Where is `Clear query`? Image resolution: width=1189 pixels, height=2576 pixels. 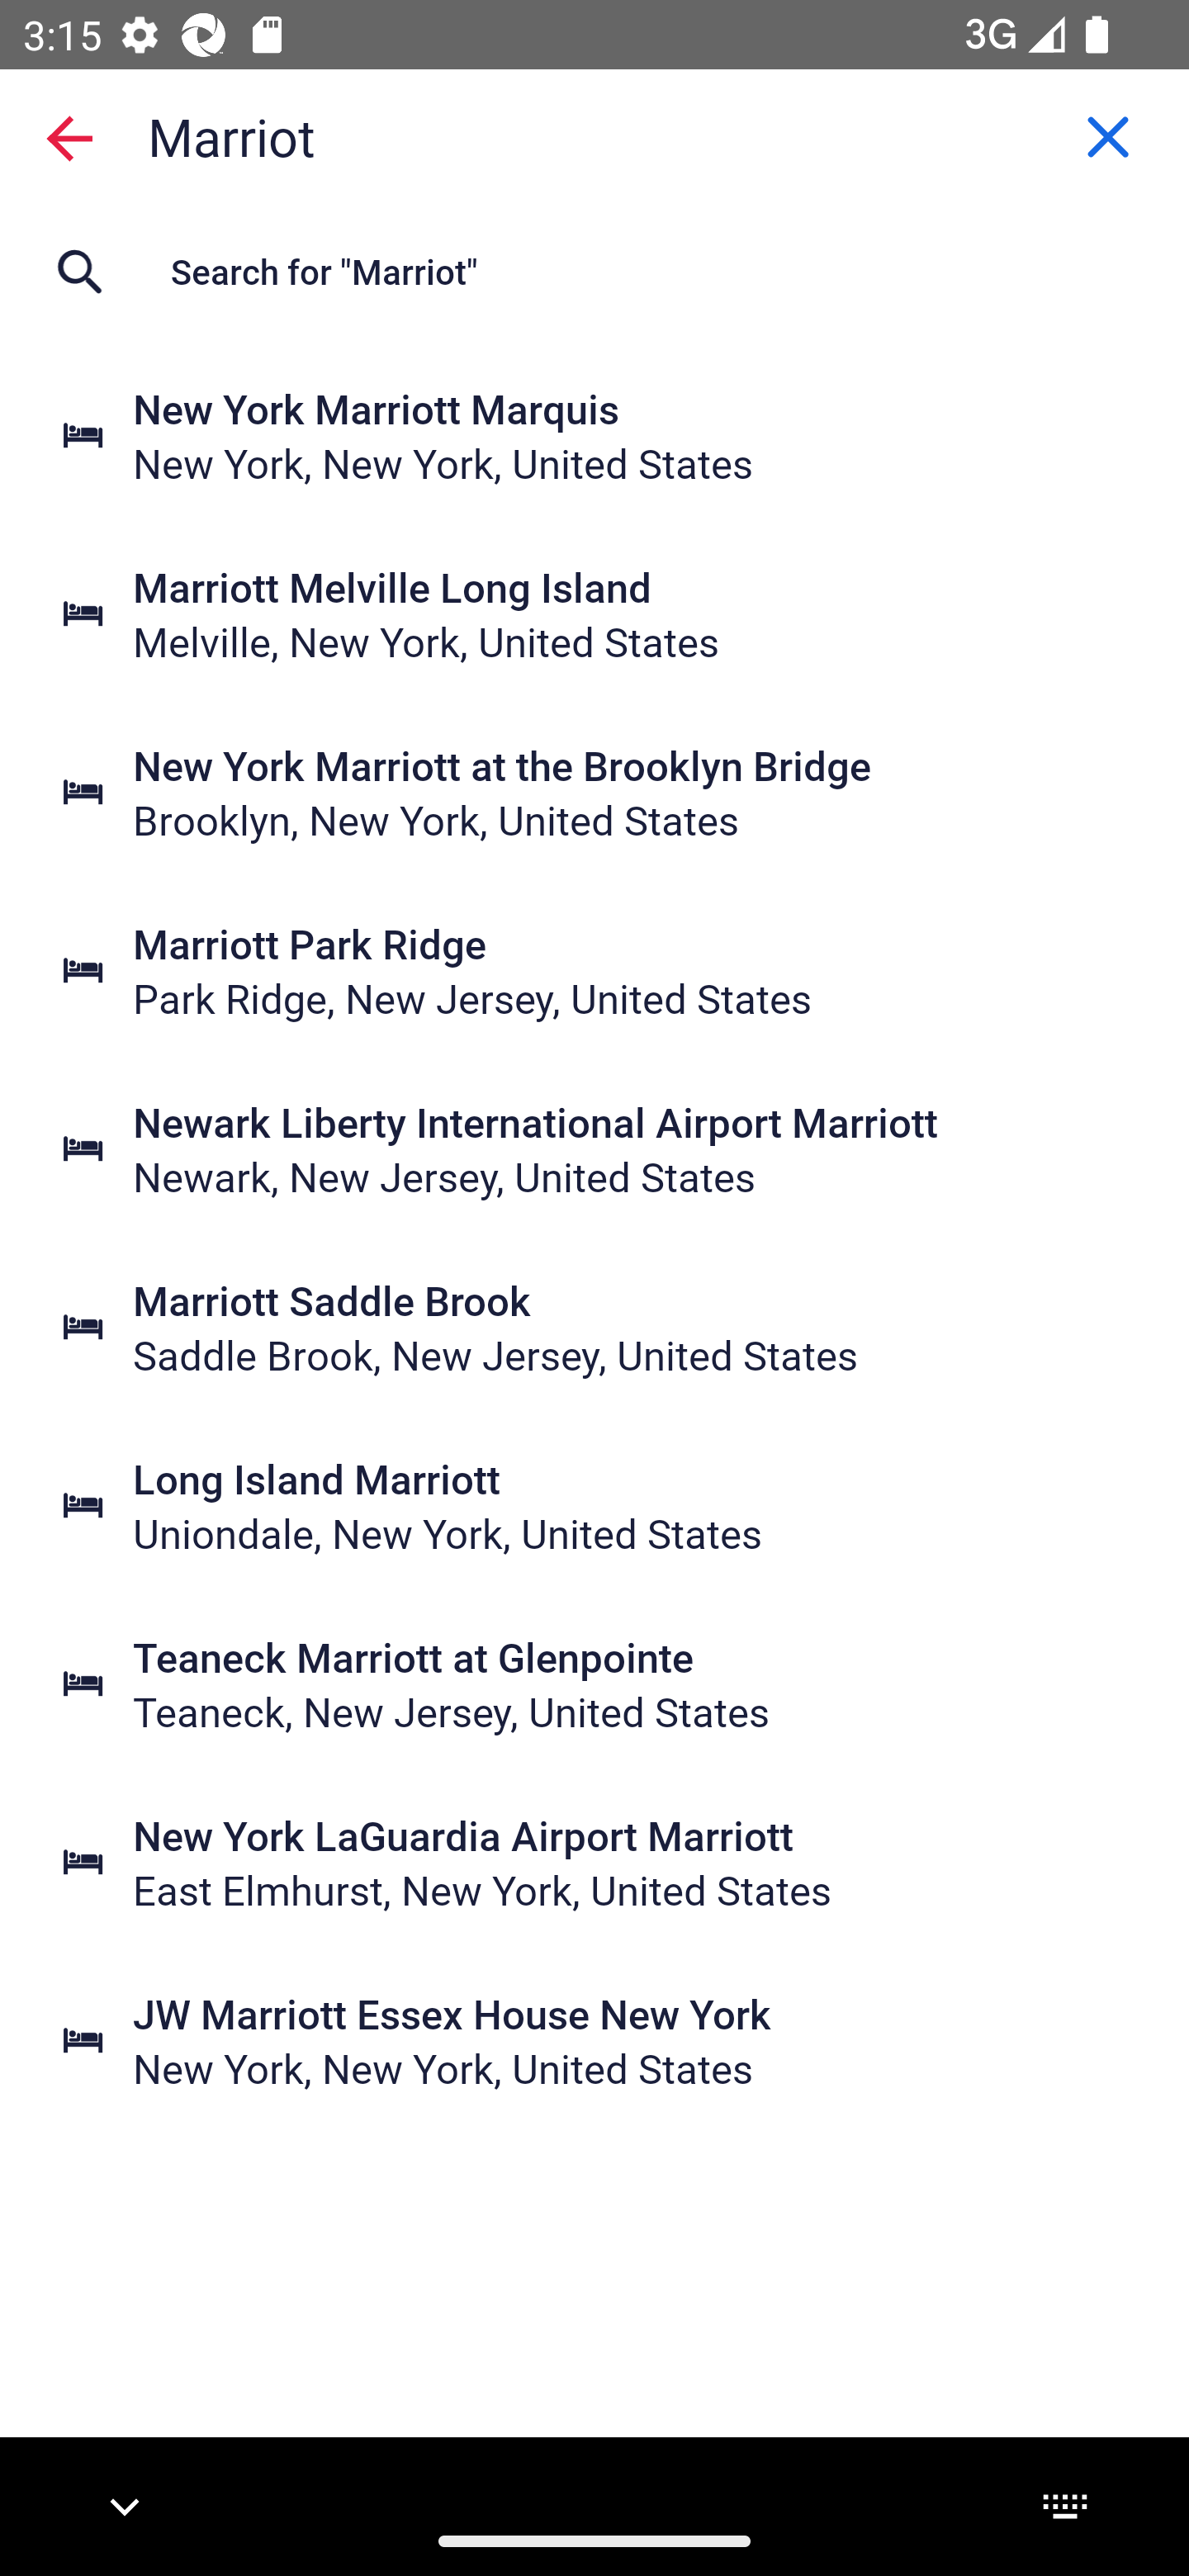
Clear query is located at coordinates (1108, 136).